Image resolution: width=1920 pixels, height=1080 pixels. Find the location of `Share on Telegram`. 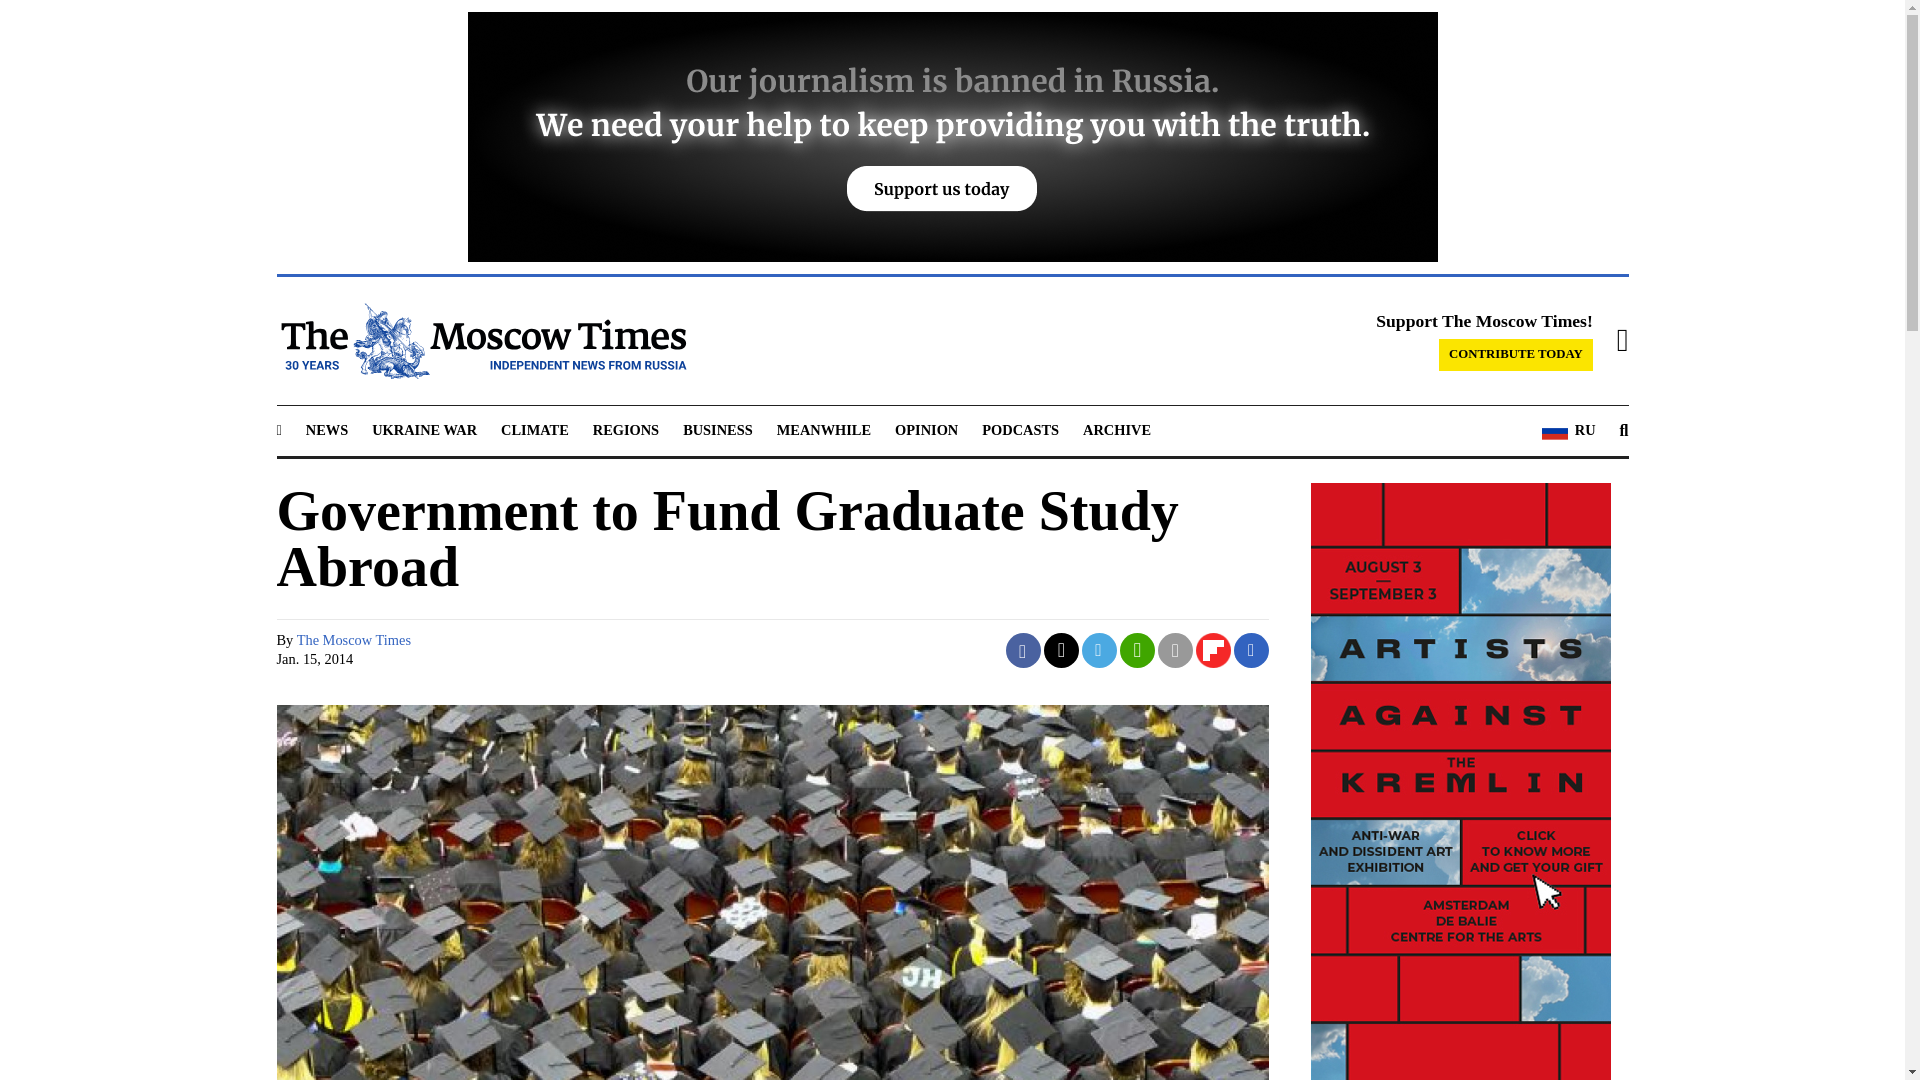

Share on Telegram is located at coordinates (1100, 650).